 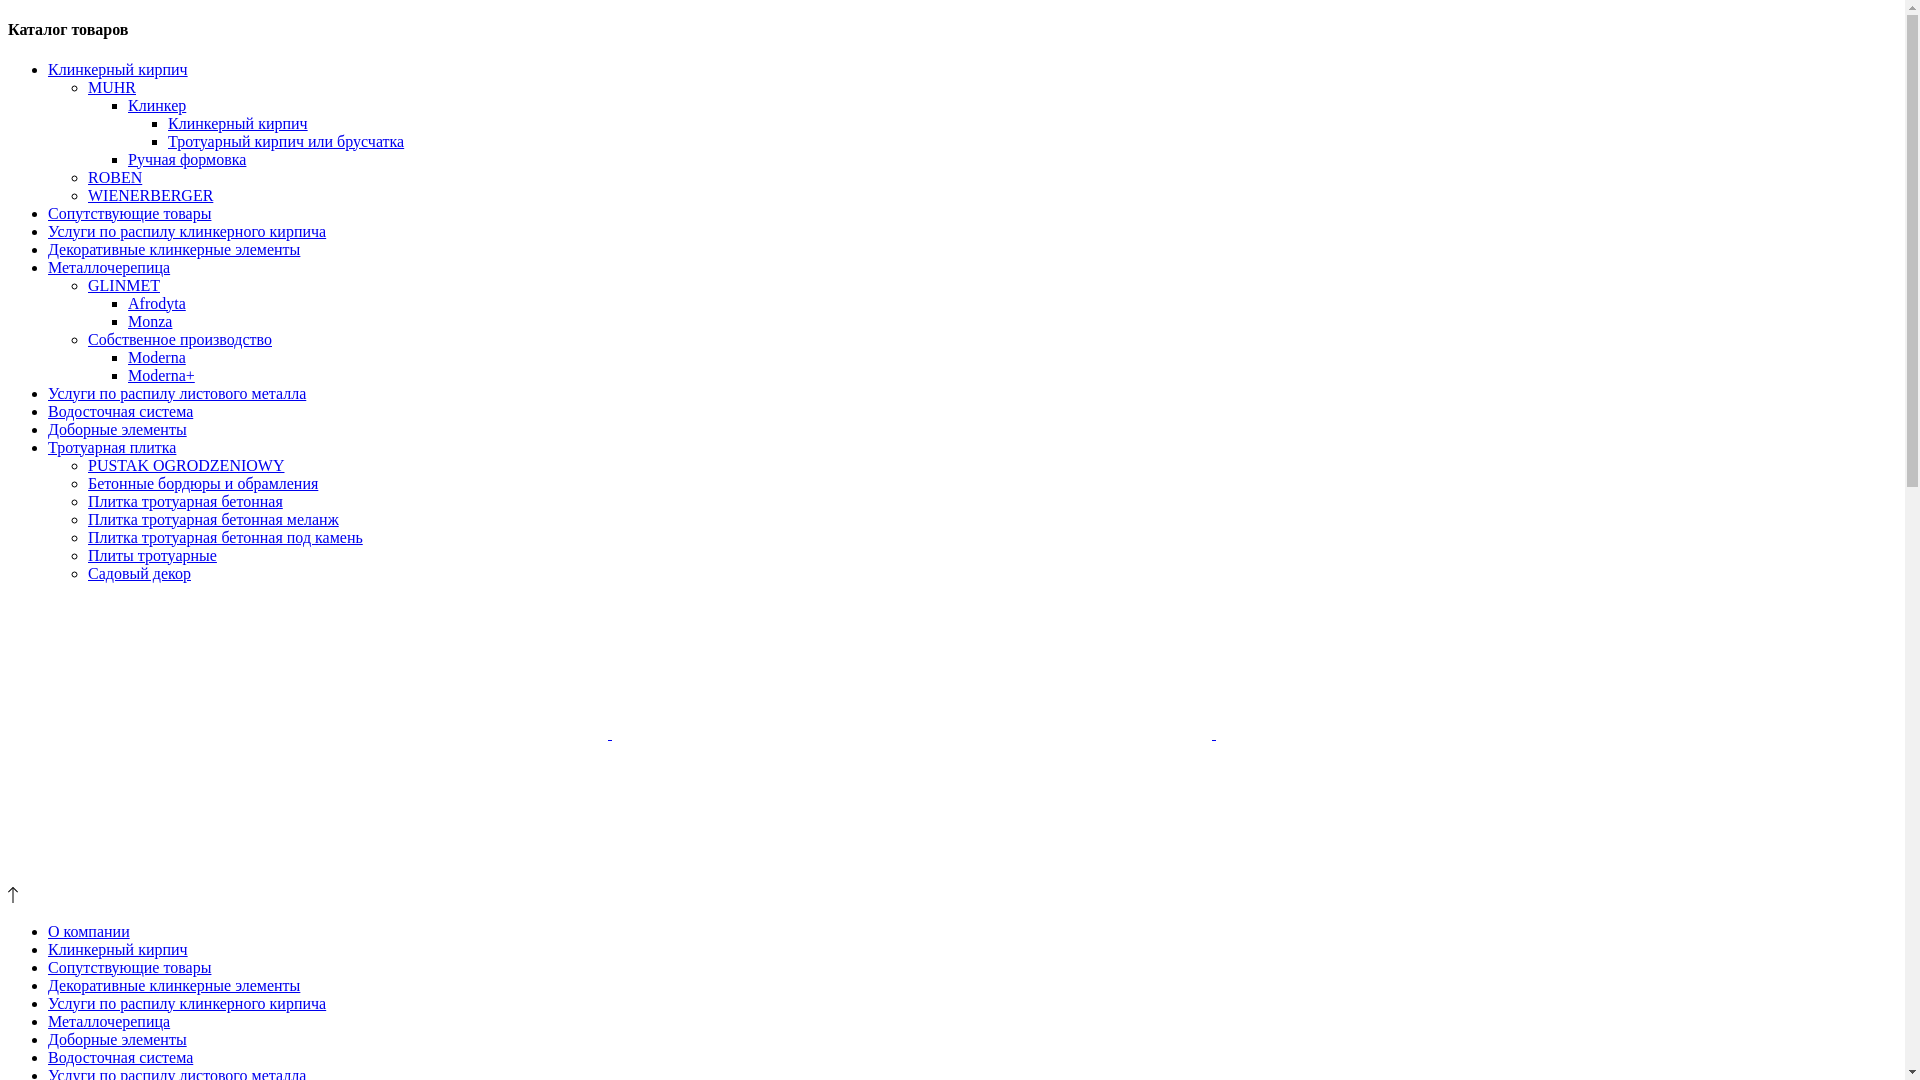 What do you see at coordinates (124, 286) in the screenshot?
I see `GLINMET` at bounding box center [124, 286].